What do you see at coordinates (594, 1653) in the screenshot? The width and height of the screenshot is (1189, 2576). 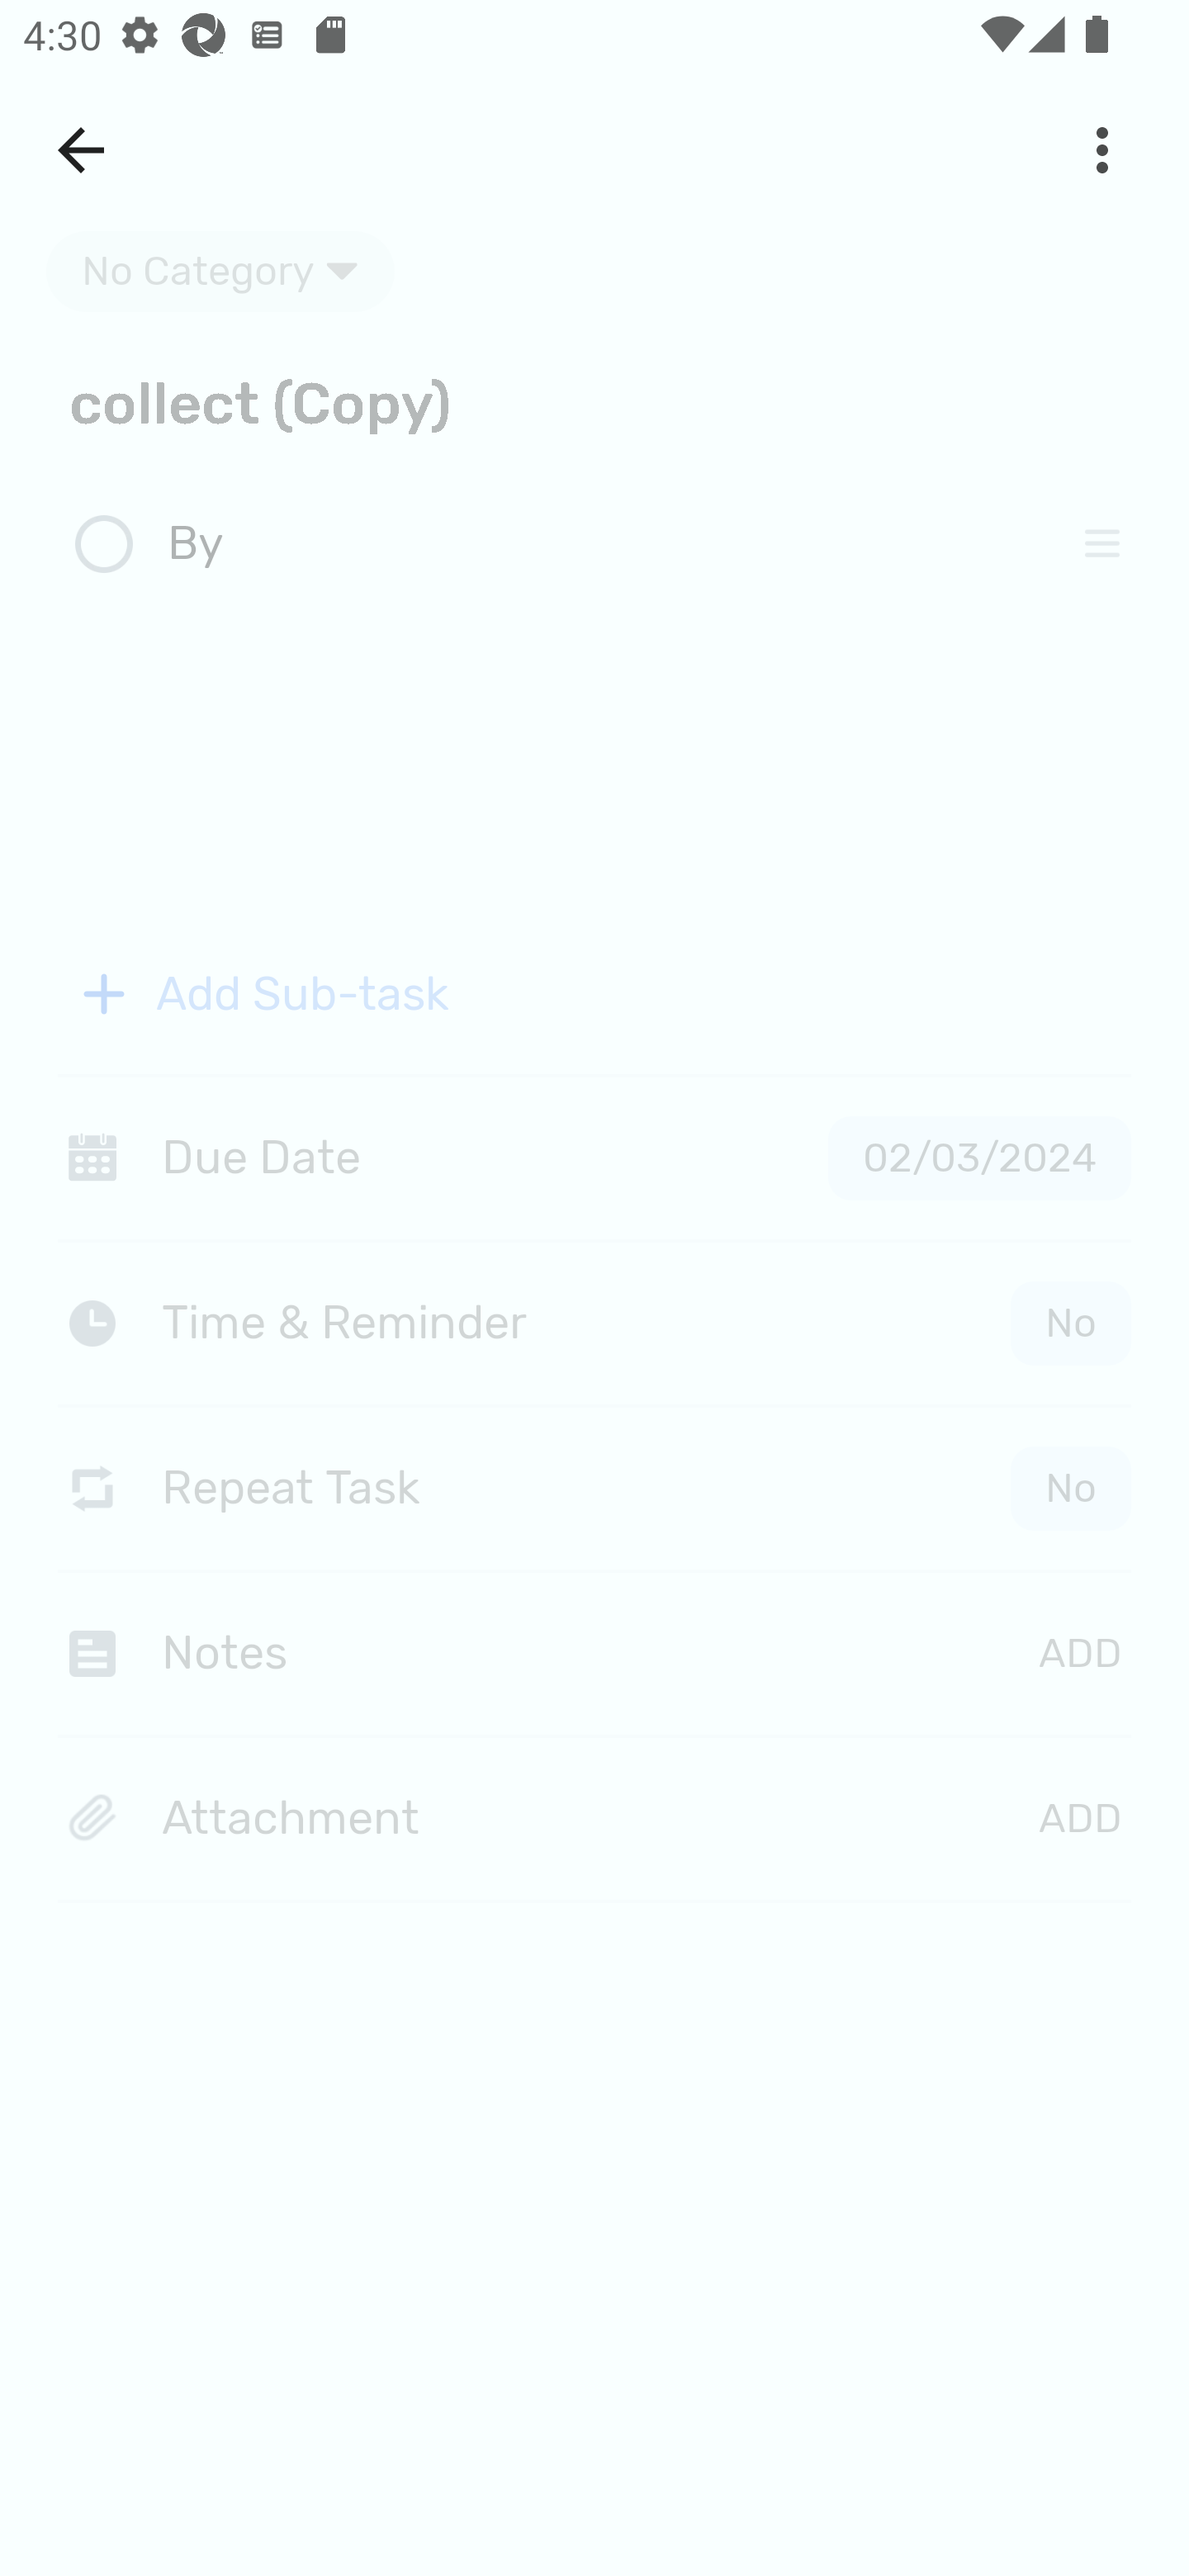 I see `Notes ADD` at bounding box center [594, 1653].